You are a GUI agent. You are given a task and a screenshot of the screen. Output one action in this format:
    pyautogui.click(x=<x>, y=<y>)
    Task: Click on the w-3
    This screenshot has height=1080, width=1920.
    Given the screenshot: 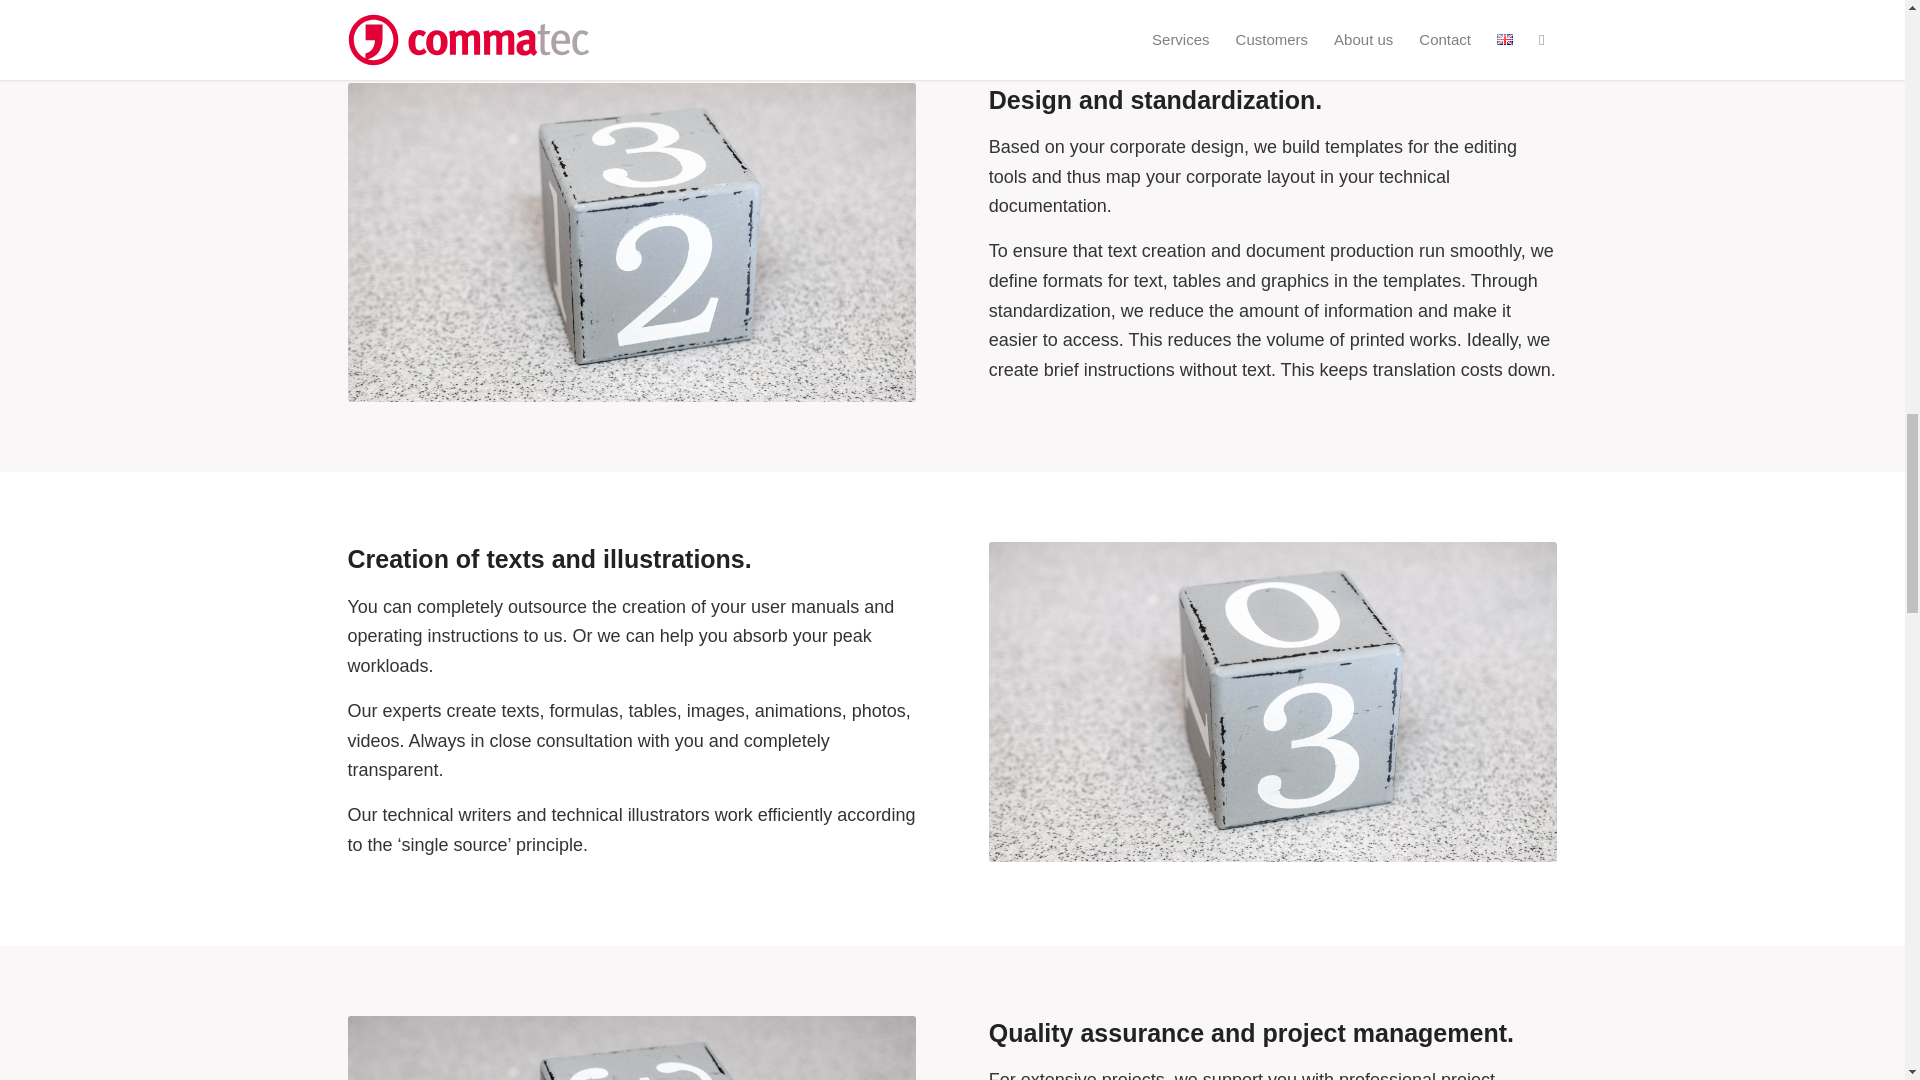 What is the action you would take?
    pyautogui.click(x=1272, y=702)
    